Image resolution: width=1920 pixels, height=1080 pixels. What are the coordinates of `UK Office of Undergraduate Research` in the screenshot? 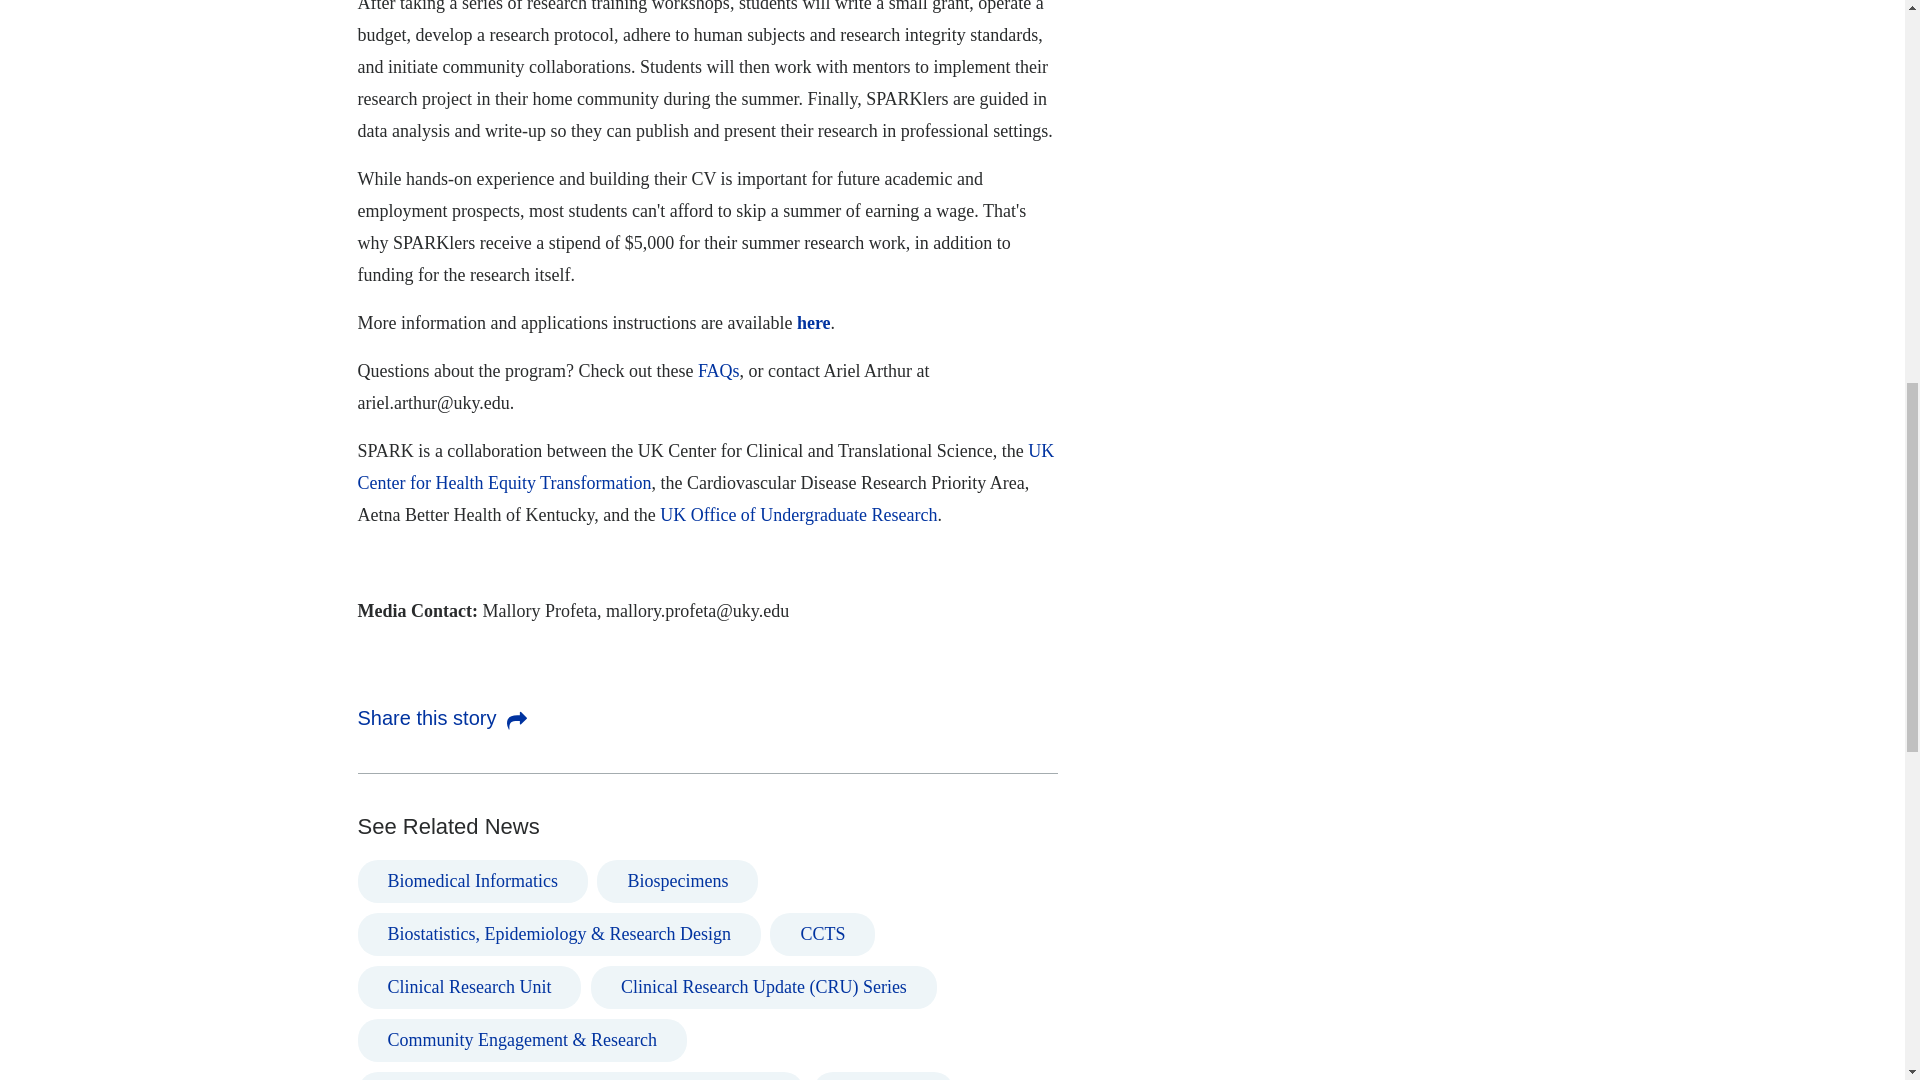 It's located at (798, 514).